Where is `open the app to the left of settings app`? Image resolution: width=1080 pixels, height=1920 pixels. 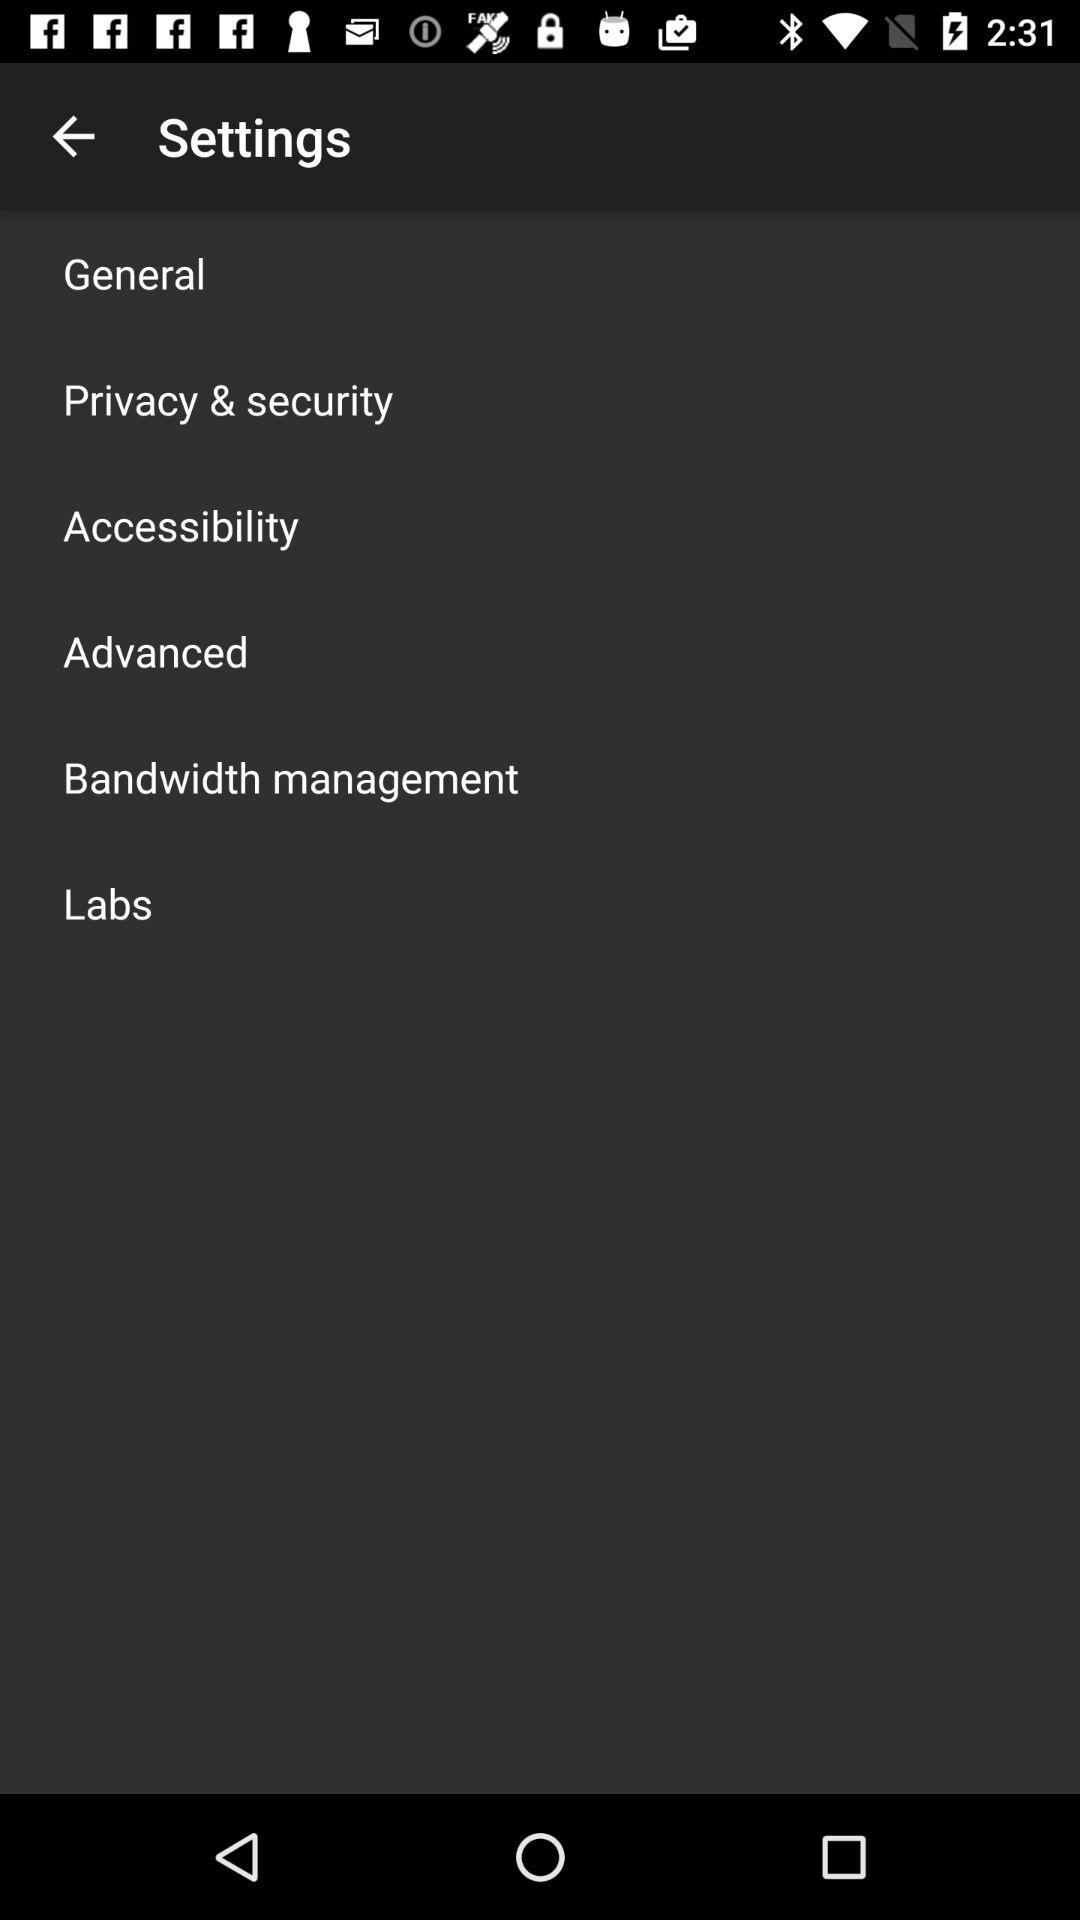
open the app to the left of settings app is located at coordinates (73, 136).